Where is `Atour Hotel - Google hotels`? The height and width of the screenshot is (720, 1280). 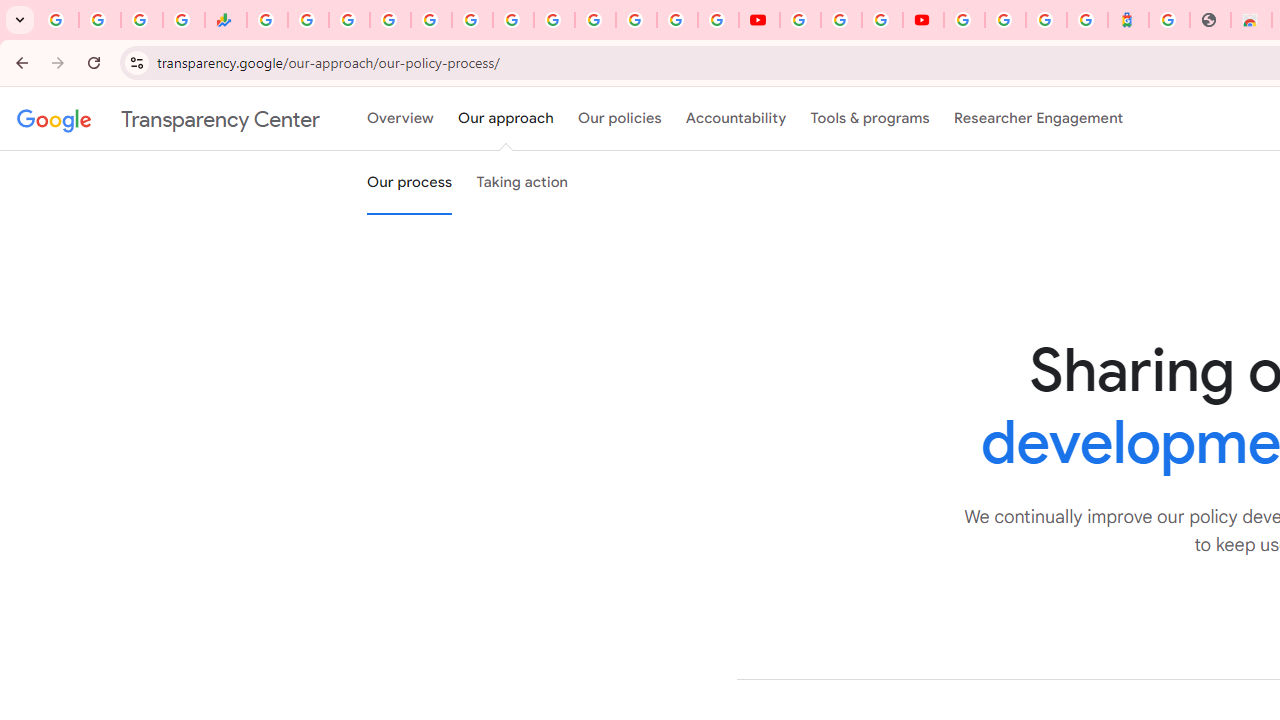 Atour Hotel - Google hotels is located at coordinates (1128, 20).